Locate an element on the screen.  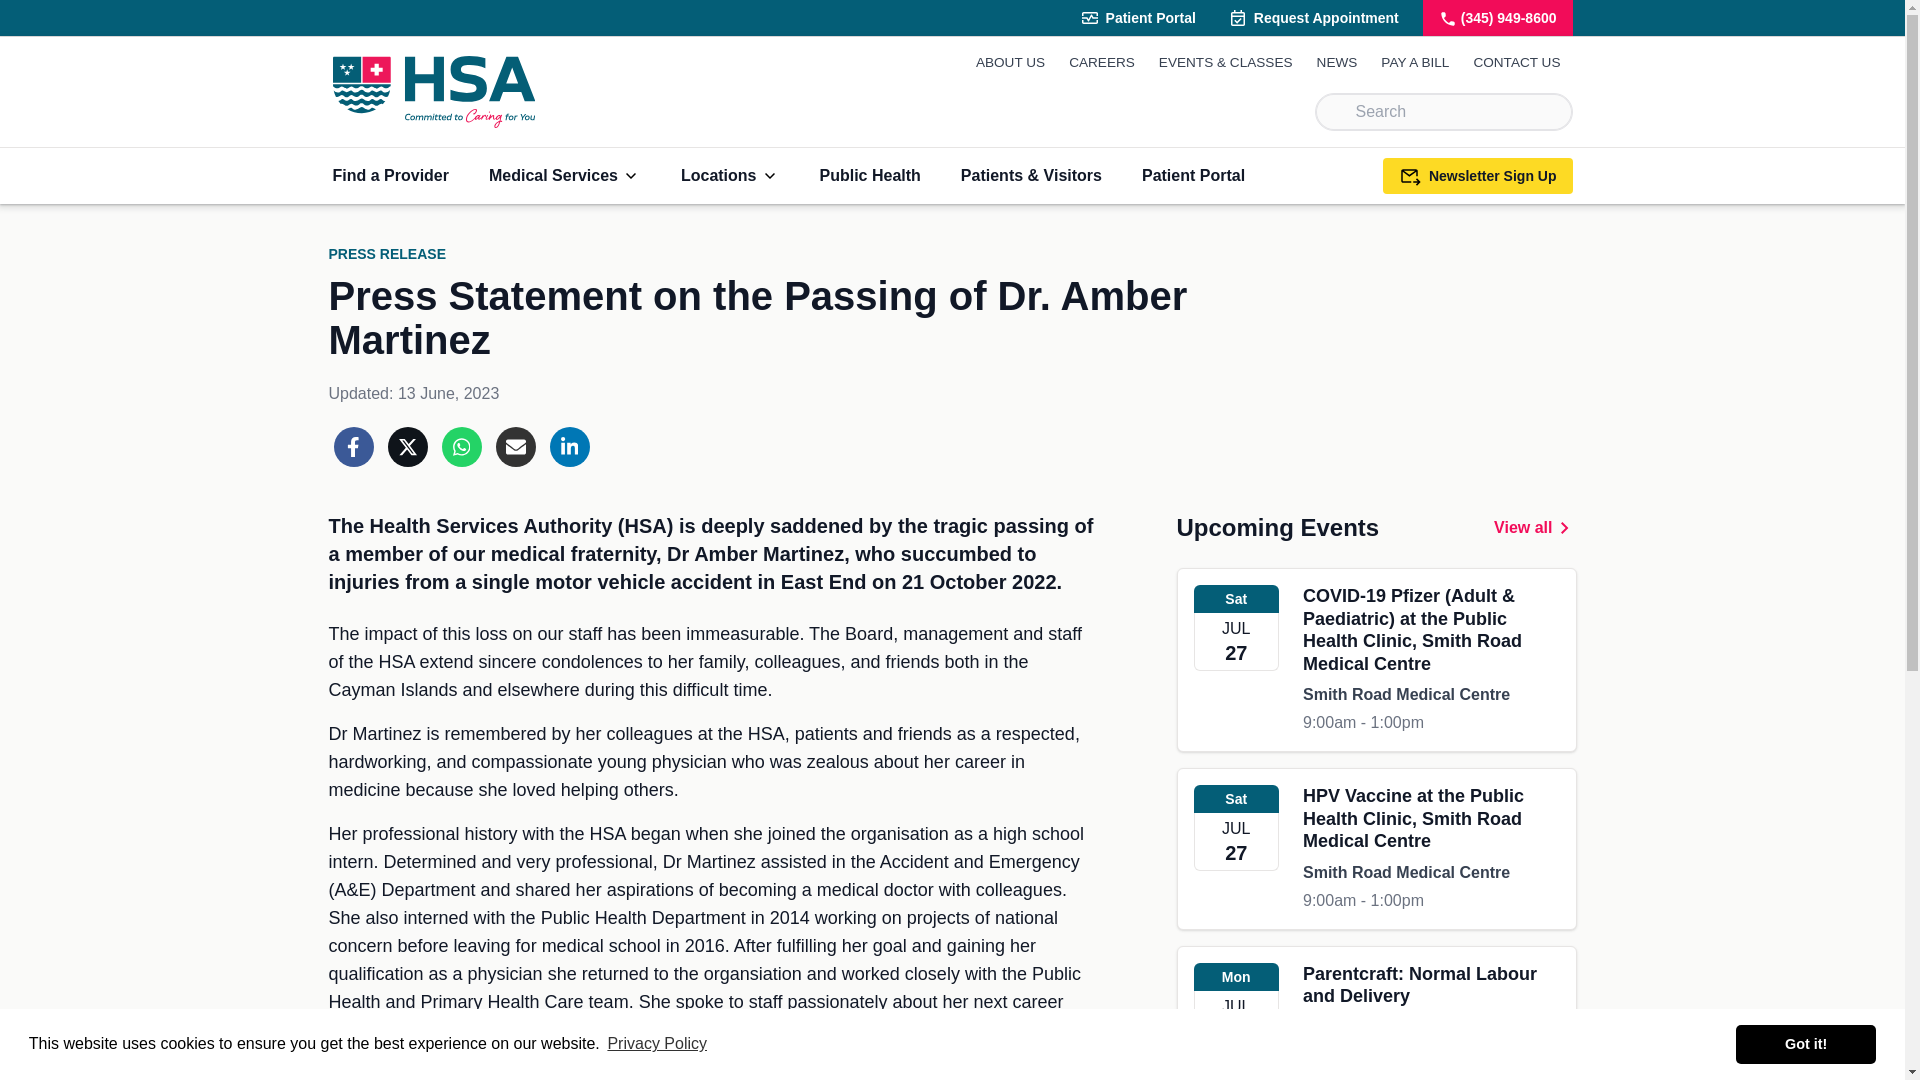
PAY A BILL is located at coordinates (1414, 62).